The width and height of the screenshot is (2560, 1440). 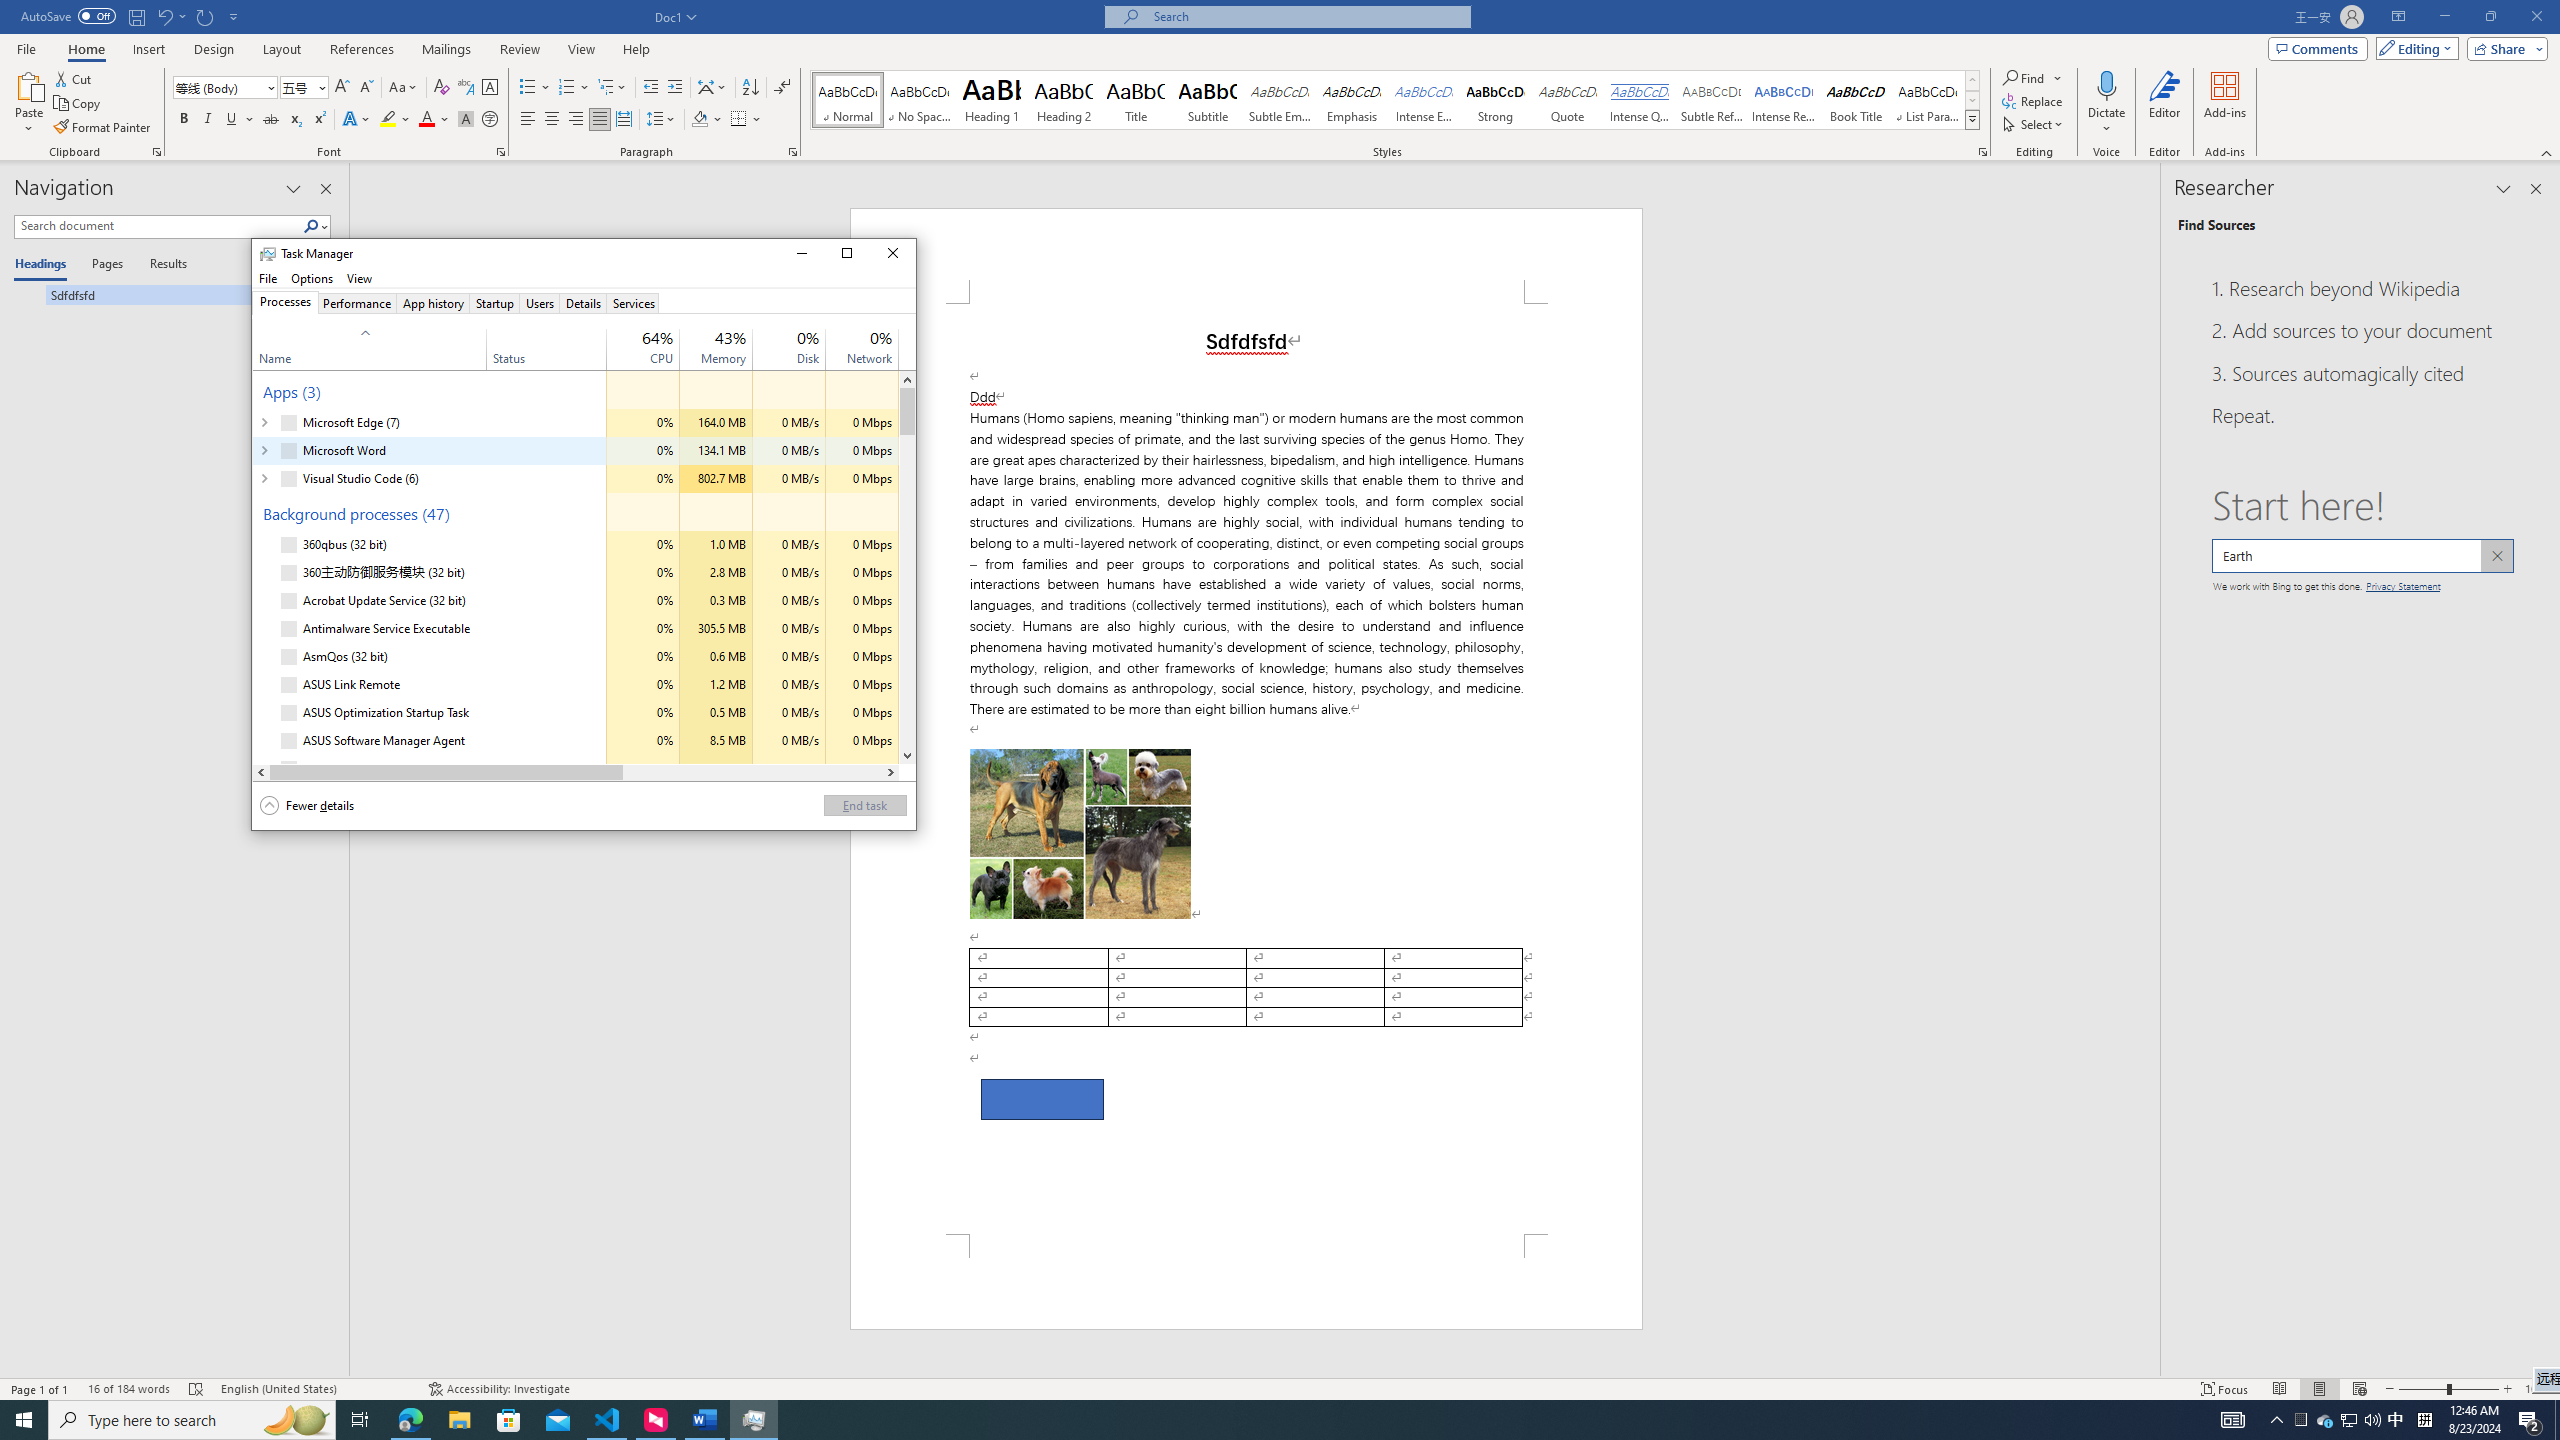 What do you see at coordinates (312, 278) in the screenshot?
I see `Options` at bounding box center [312, 278].